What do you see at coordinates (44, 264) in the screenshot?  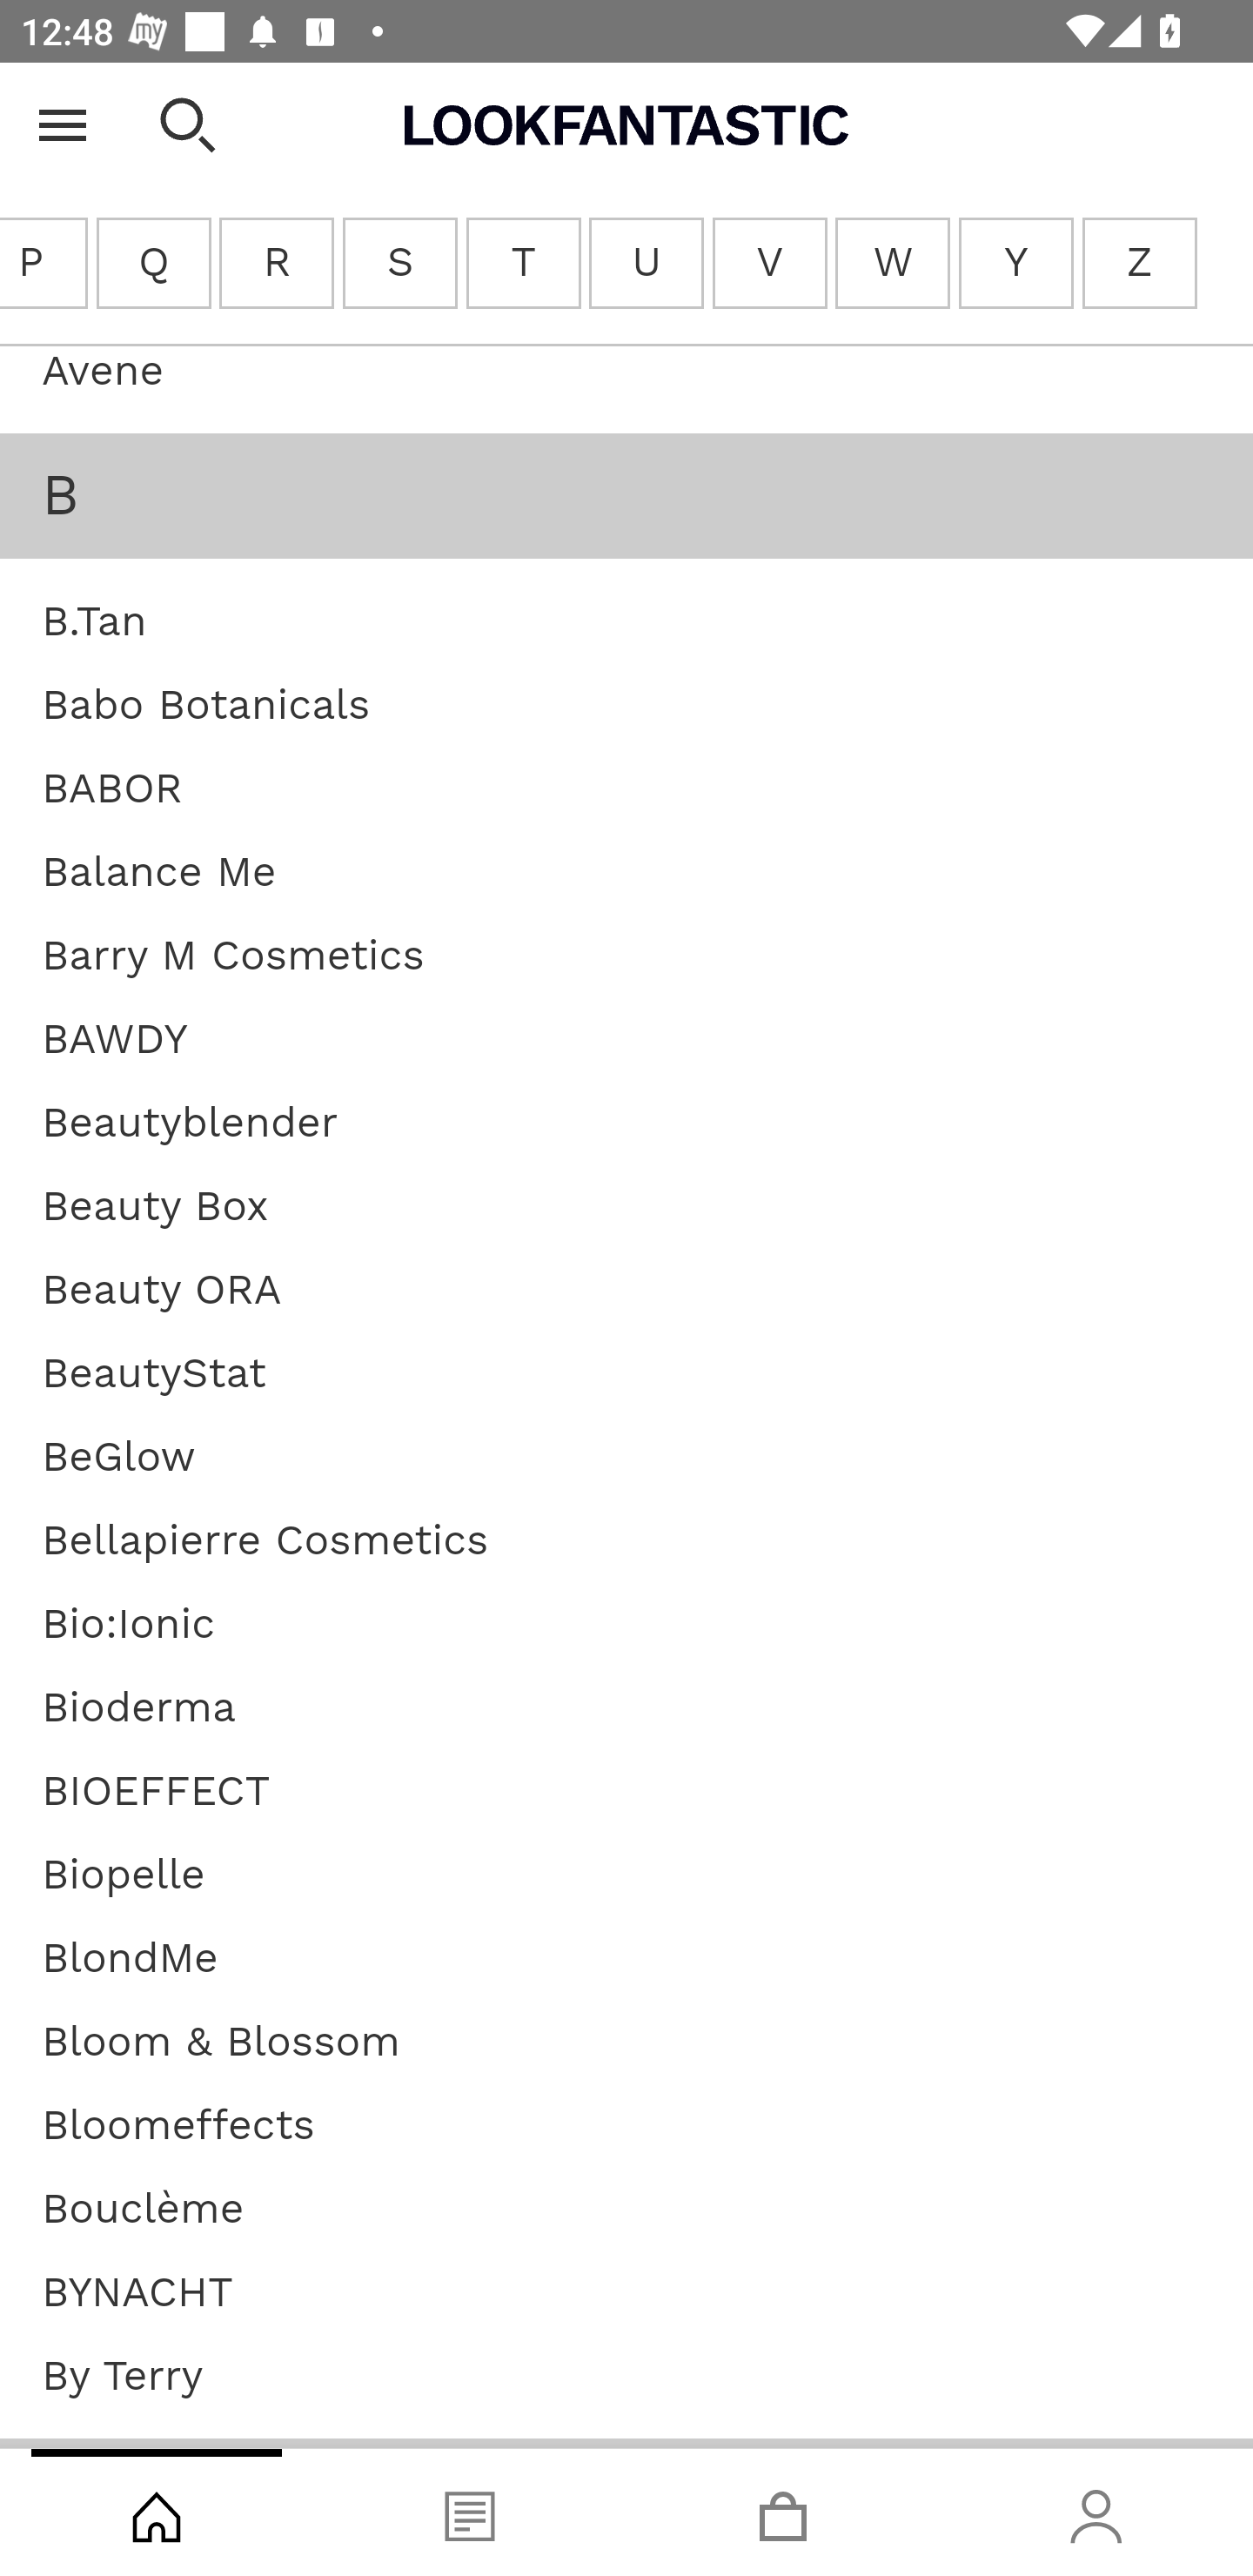 I see `P` at bounding box center [44, 264].